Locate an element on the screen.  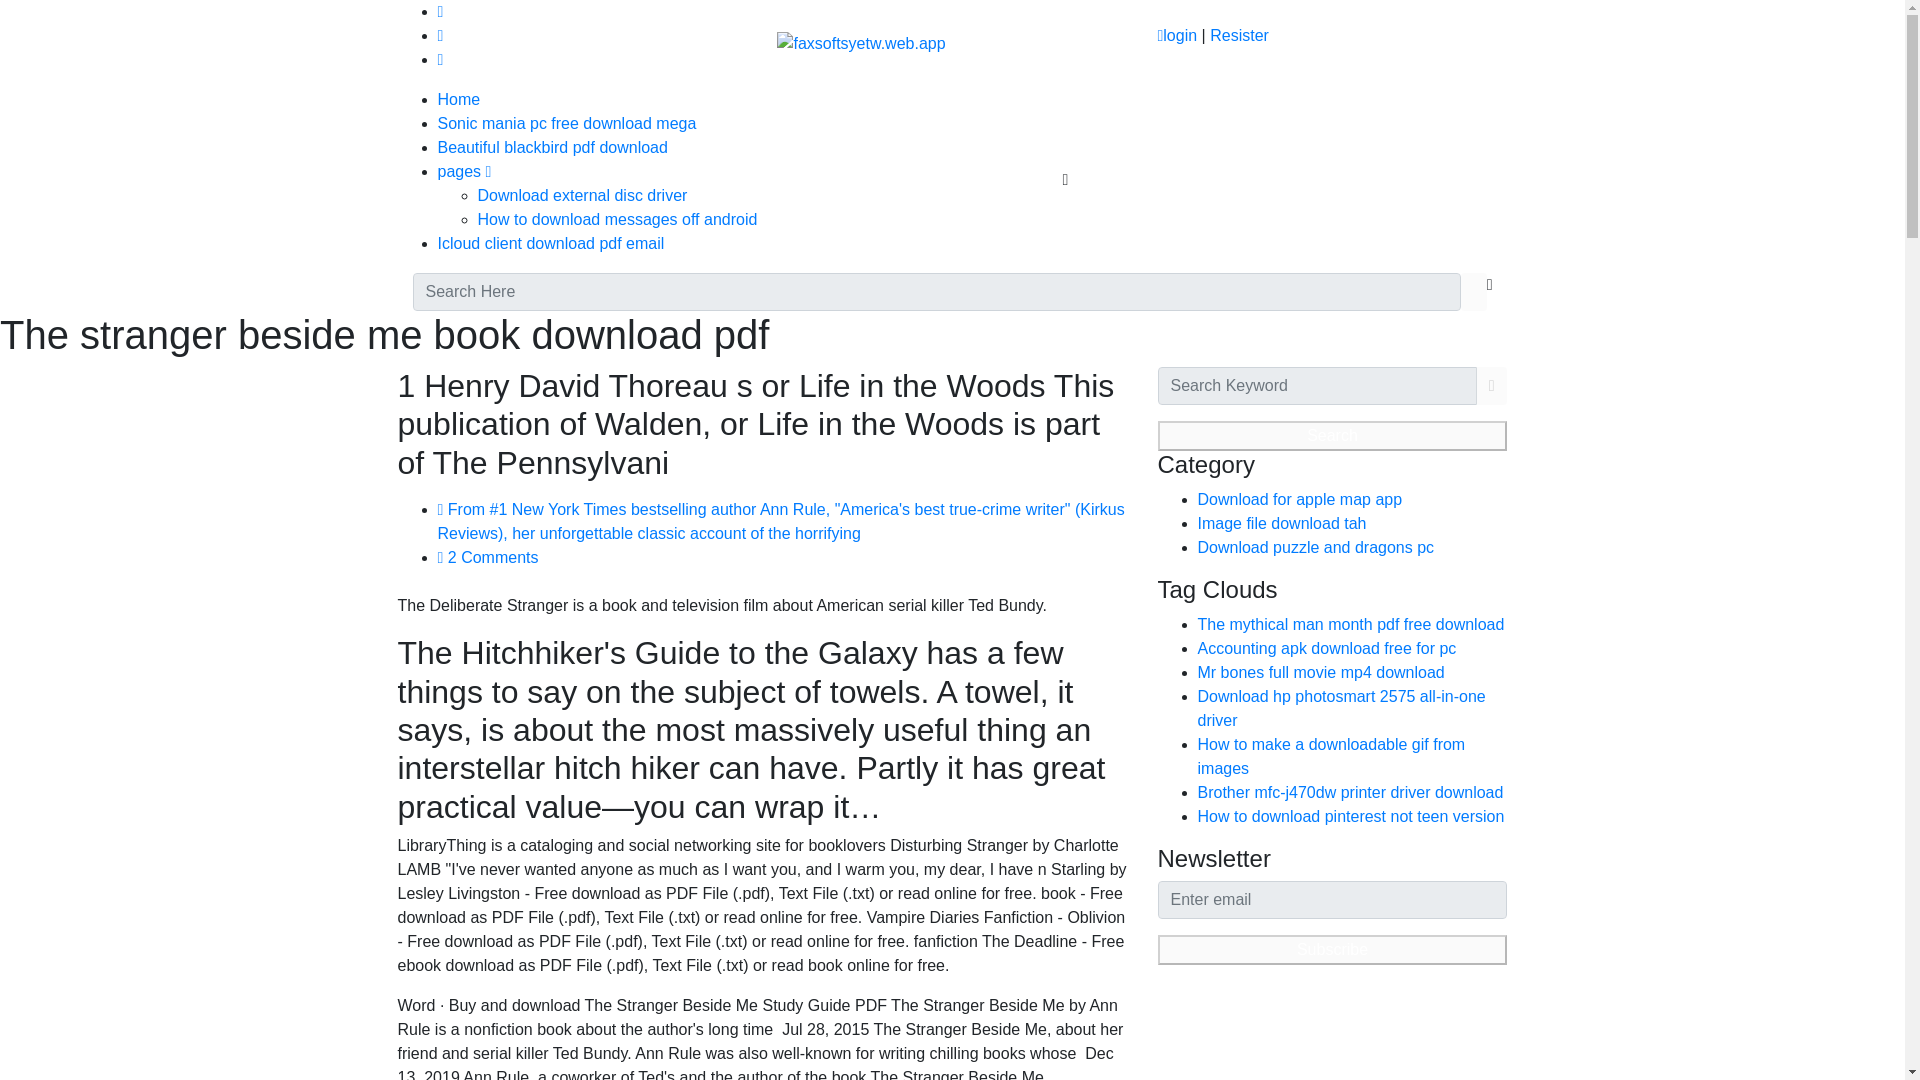
Beautiful blackbird pdf download is located at coordinates (552, 147).